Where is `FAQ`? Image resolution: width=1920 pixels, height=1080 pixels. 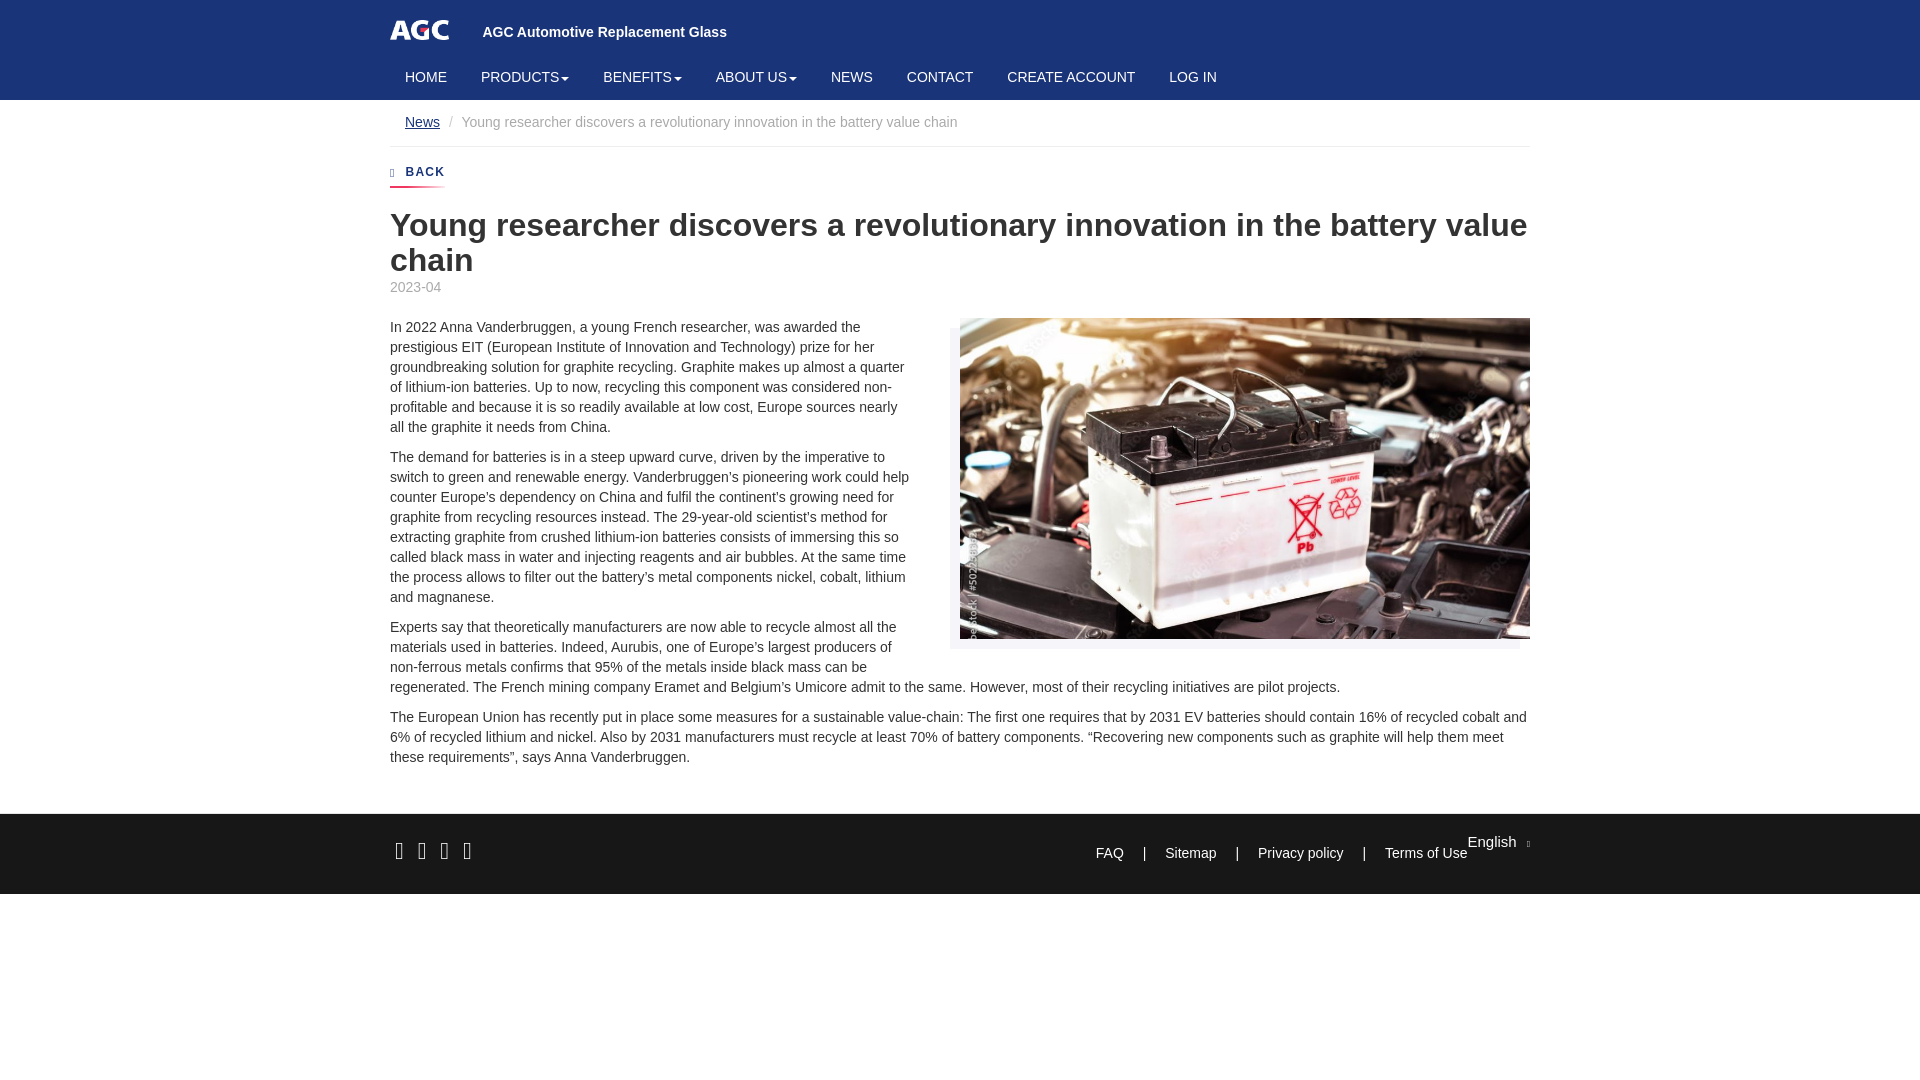
FAQ is located at coordinates (1109, 853).